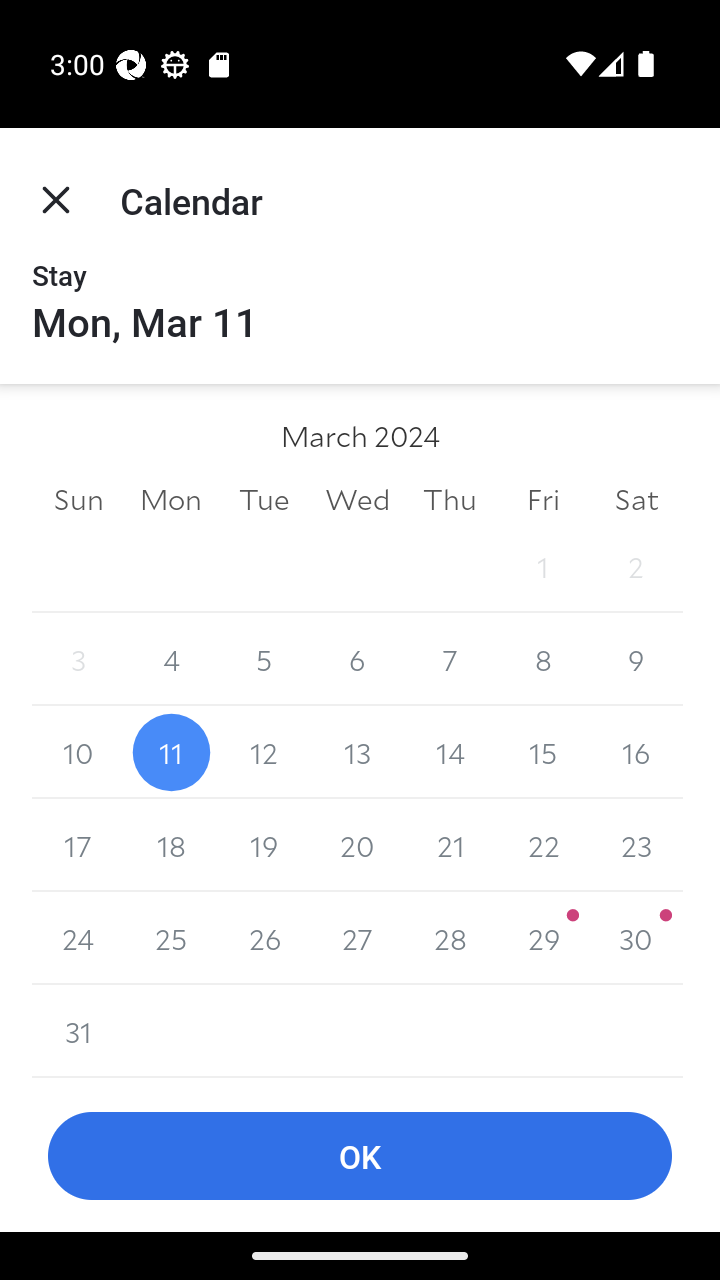 This screenshot has width=720, height=1280. What do you see at coordinates (542, 566) in the screenshot?
I see `1 1 March 2024` at bounding box center [542, 566].